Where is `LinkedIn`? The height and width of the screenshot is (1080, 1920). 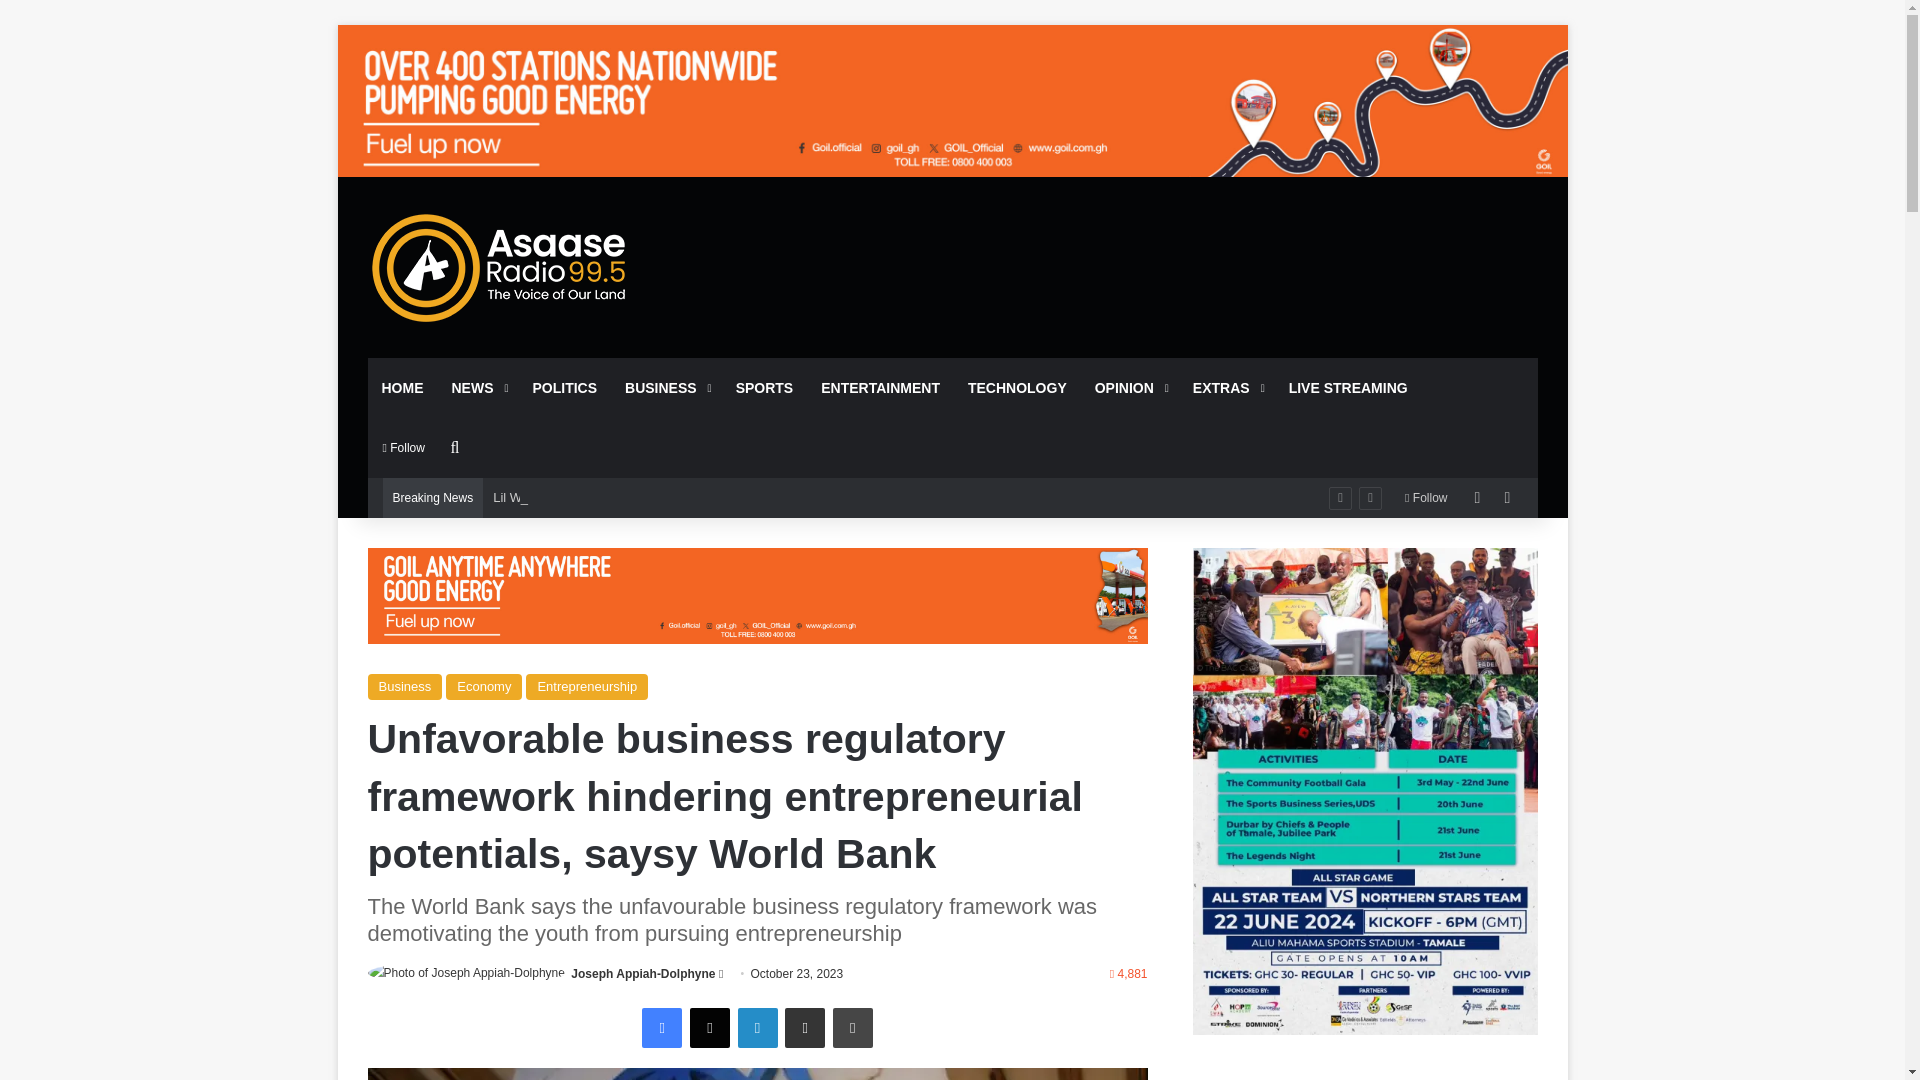
LinkedIn is located at coordinates (757, 1027).